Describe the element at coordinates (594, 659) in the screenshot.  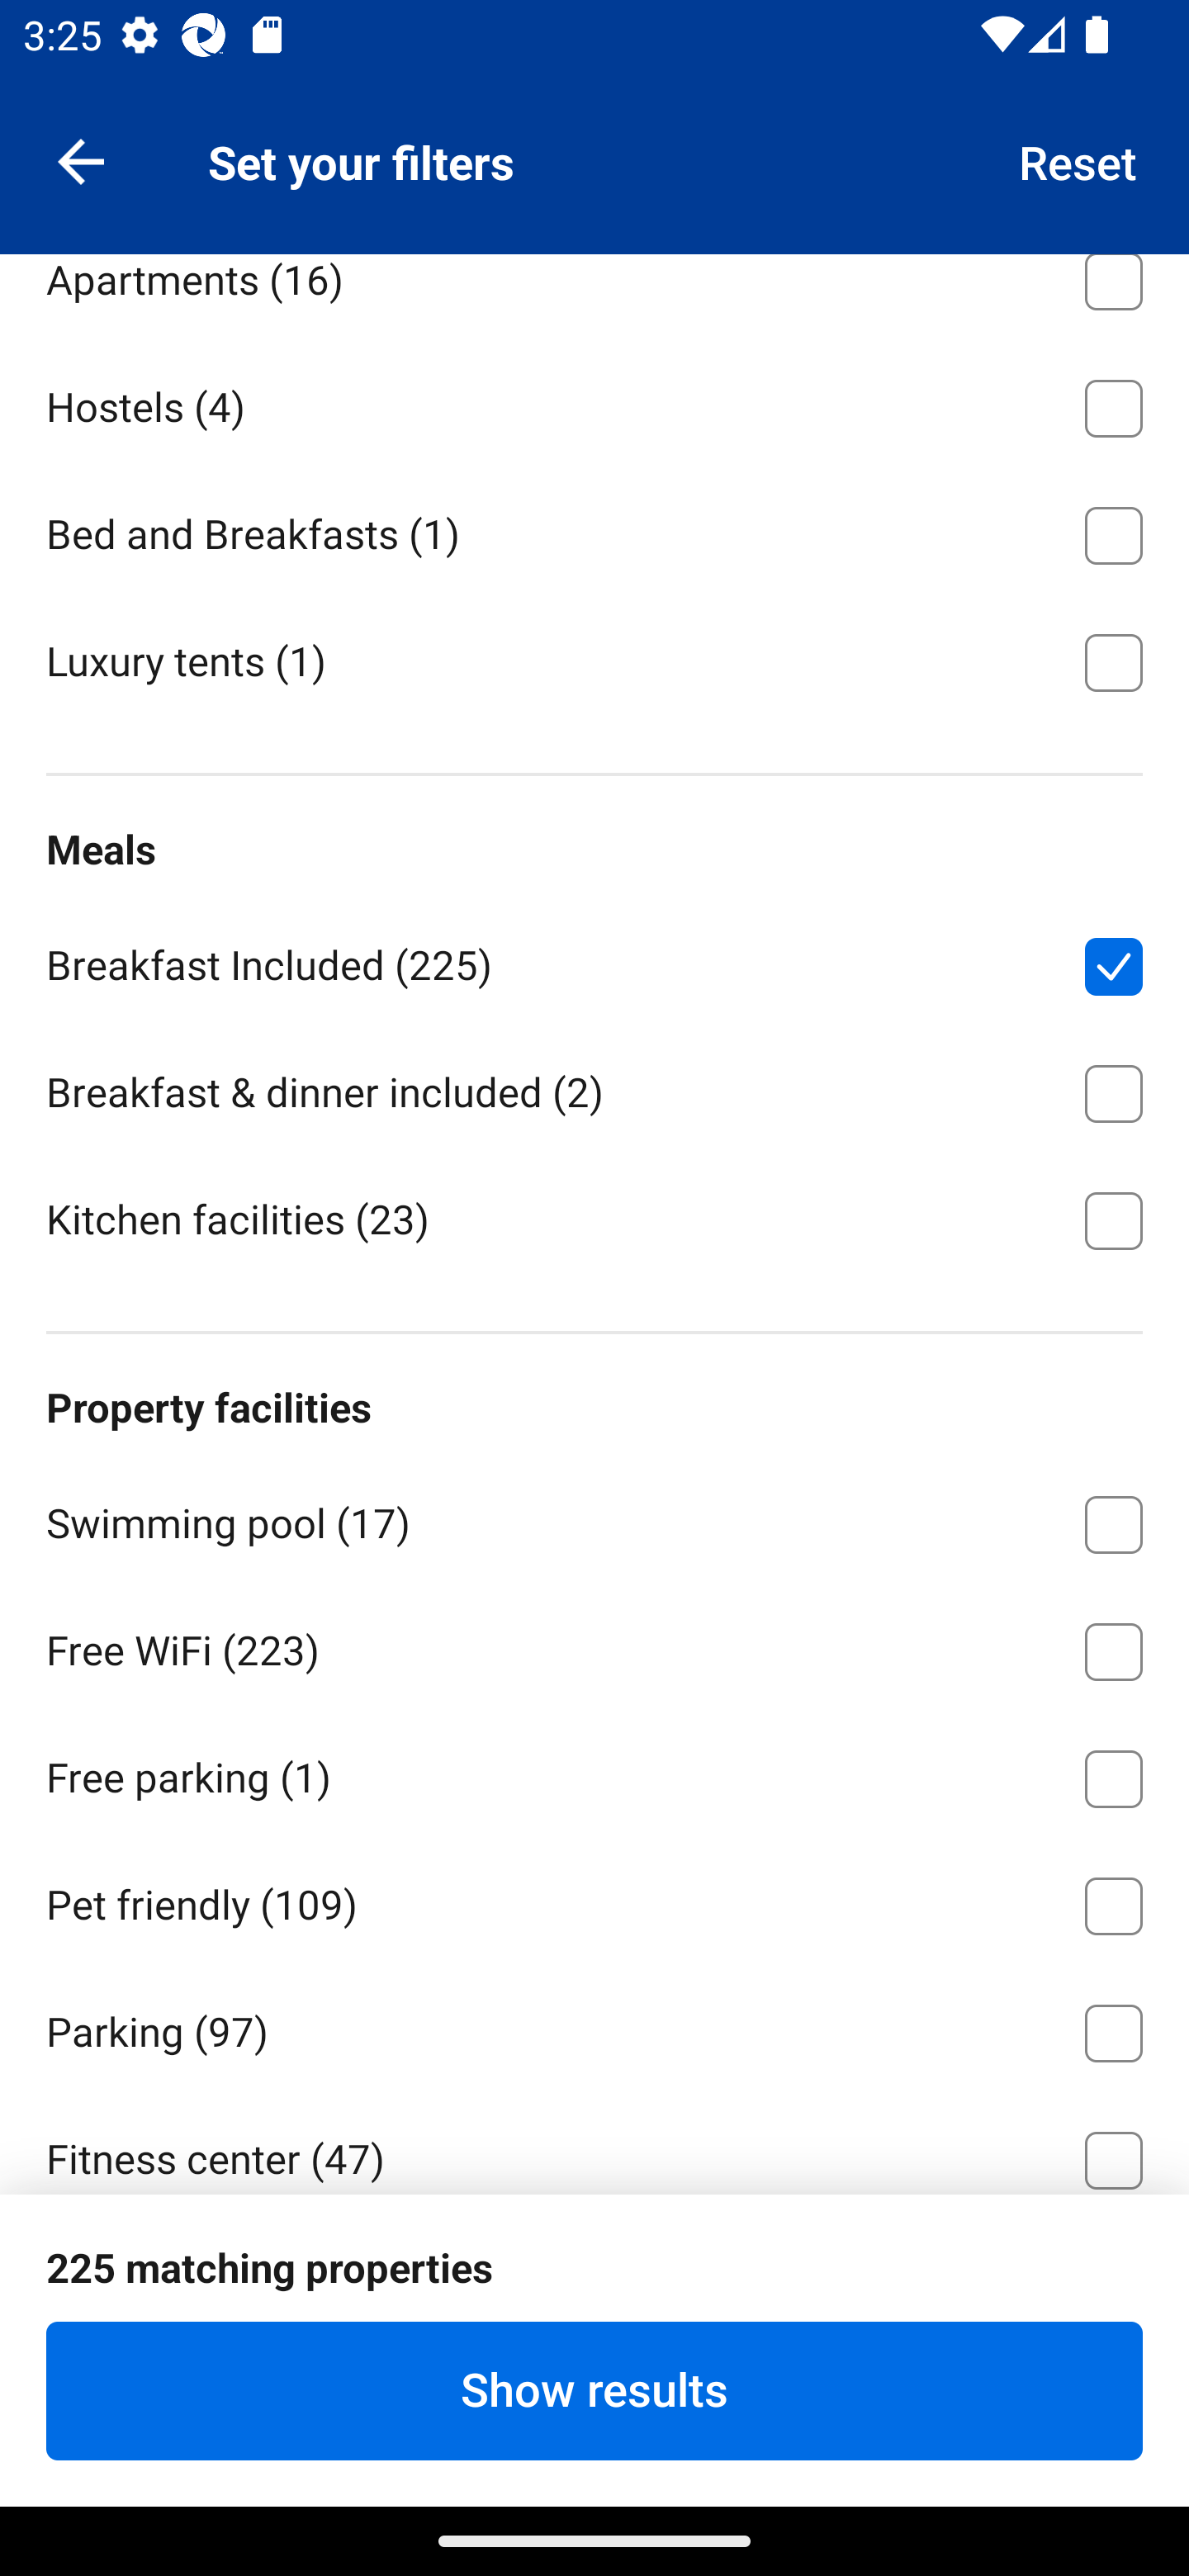
I see `Luxury tents ⁦(1)` at that location.